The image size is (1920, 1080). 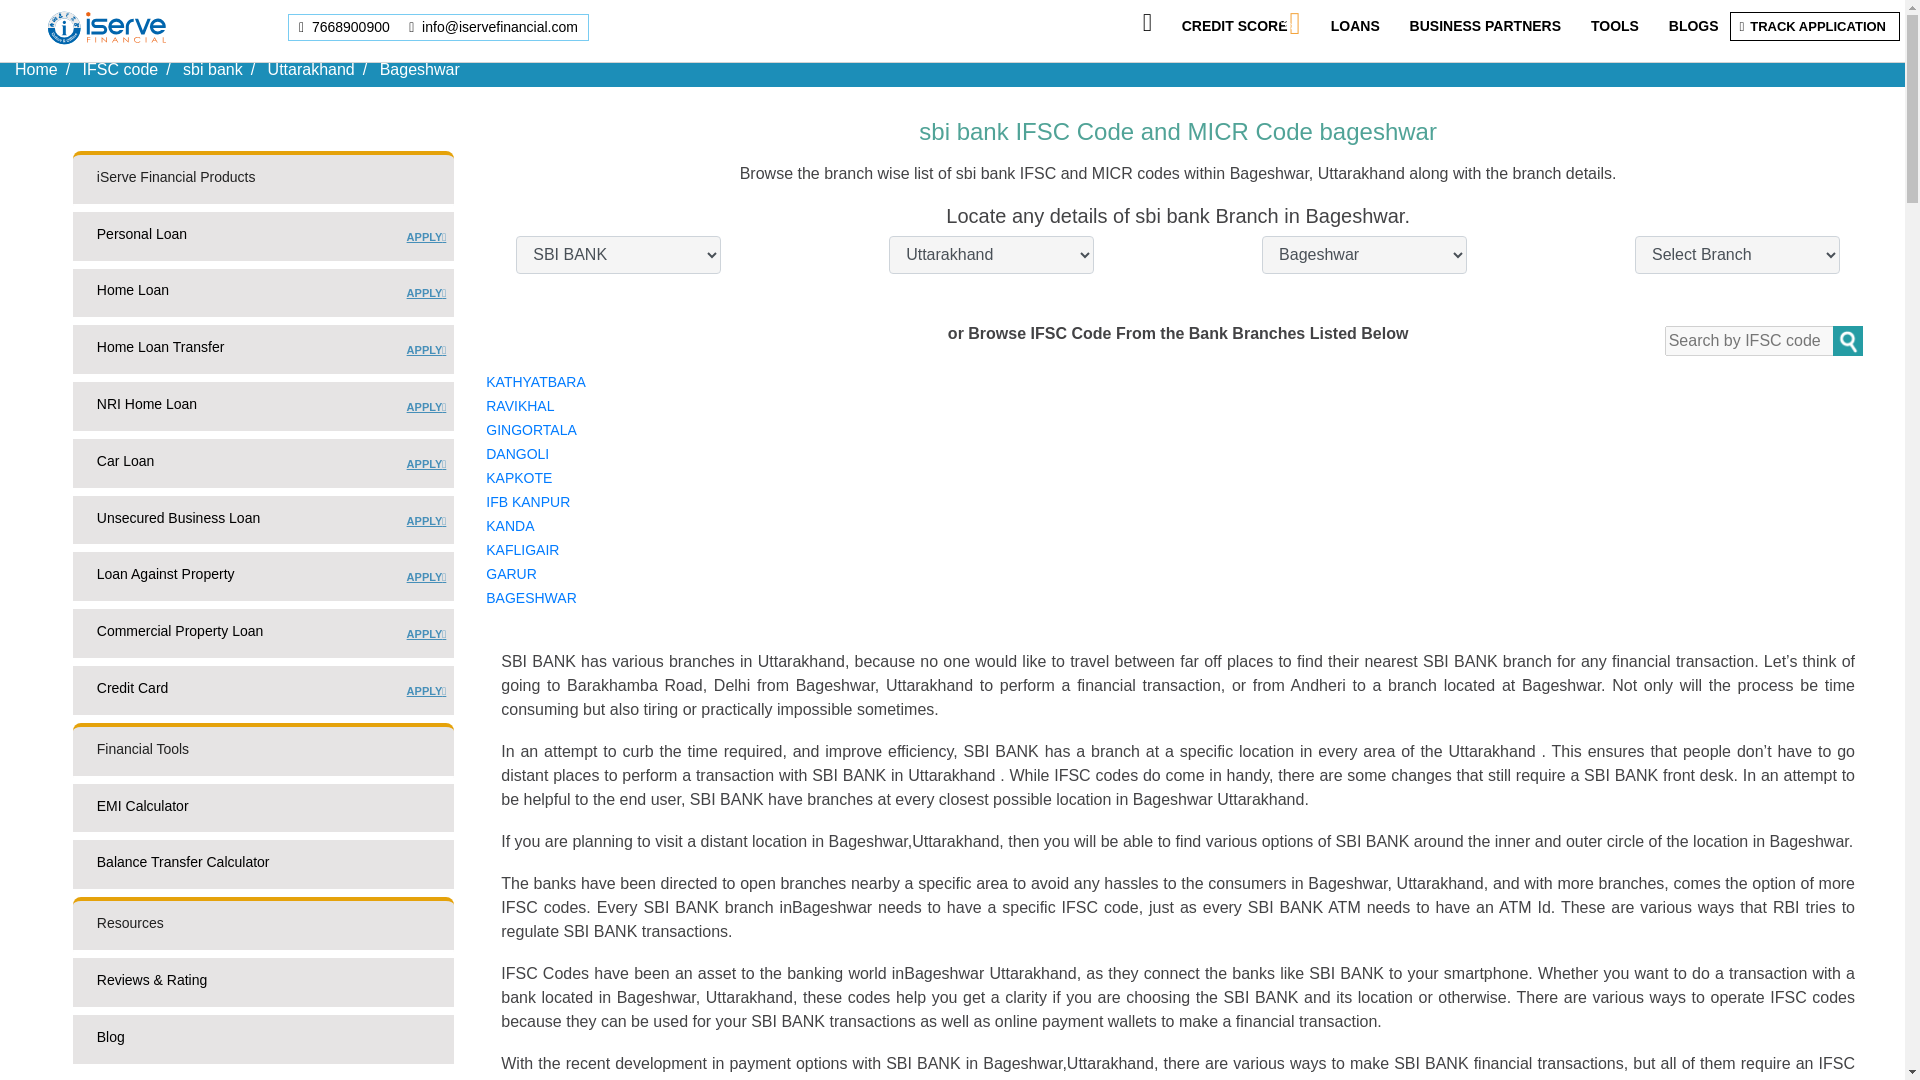 I want to click on CREDIT SCORE, so click(x=262, y=354).